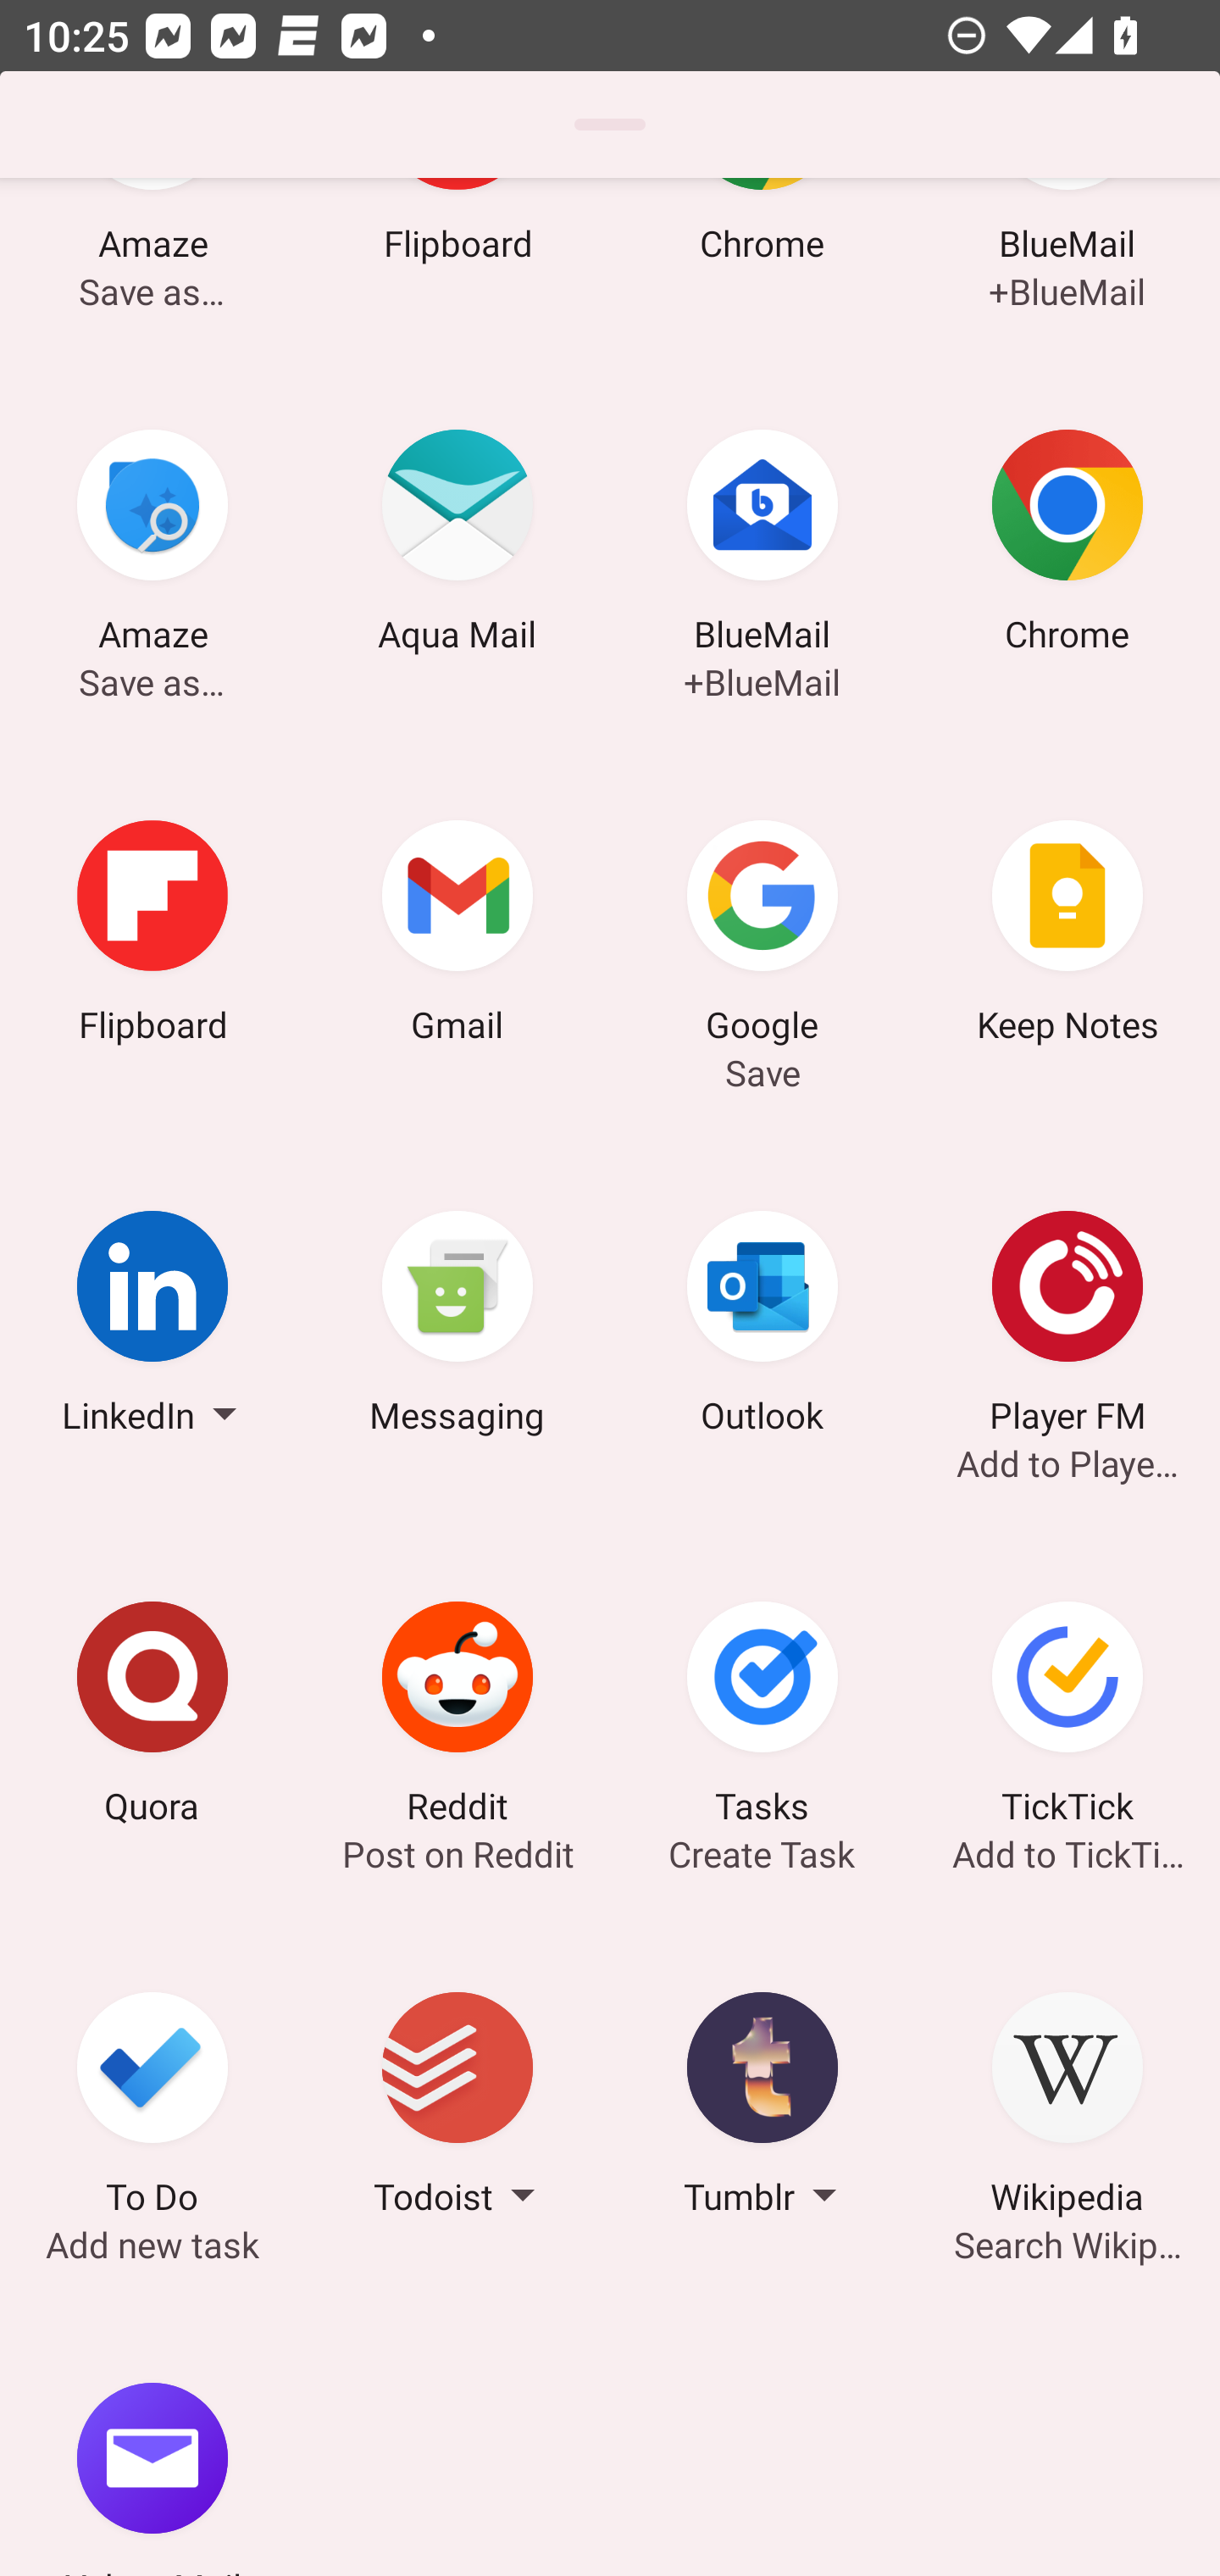 The image size is (1220, 2576). What do you see at coordinates (762, 2108) in the screenshot?
I see `Tumblr` at bounding box center [762, 2108].